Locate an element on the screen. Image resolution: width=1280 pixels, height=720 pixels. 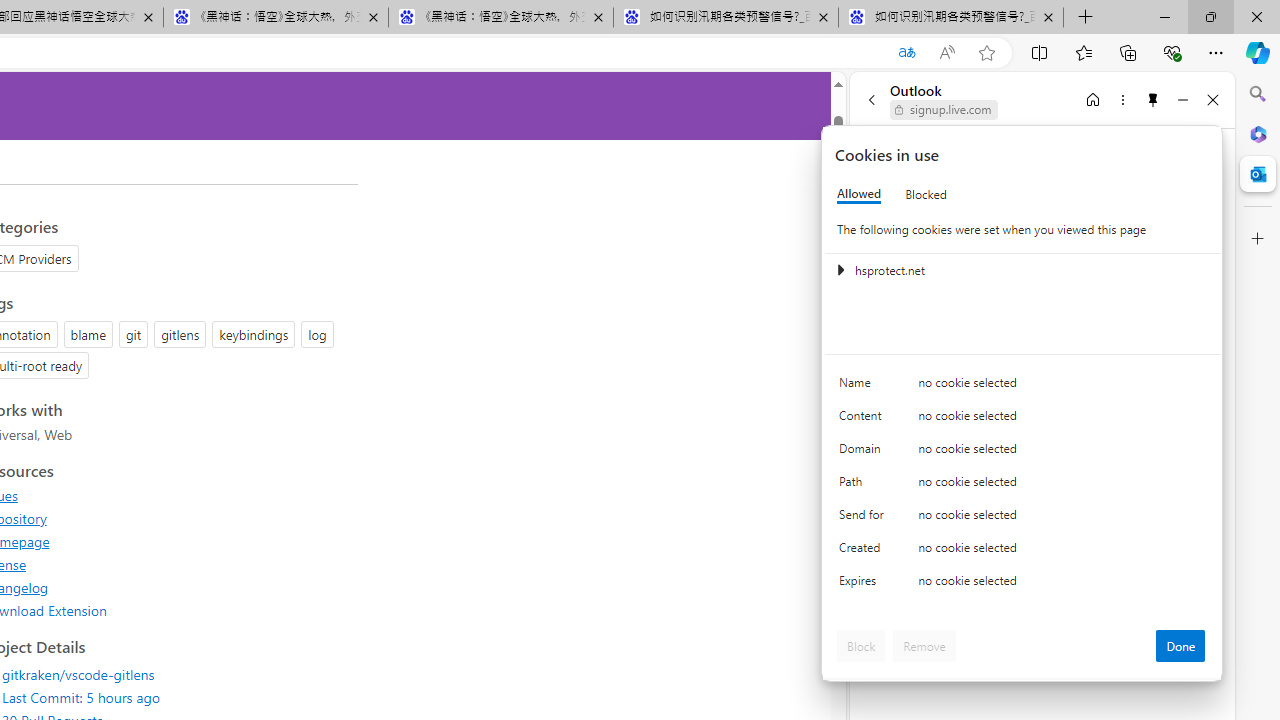
Class: c0153 c0157 is located at coordinates (1023, 584).